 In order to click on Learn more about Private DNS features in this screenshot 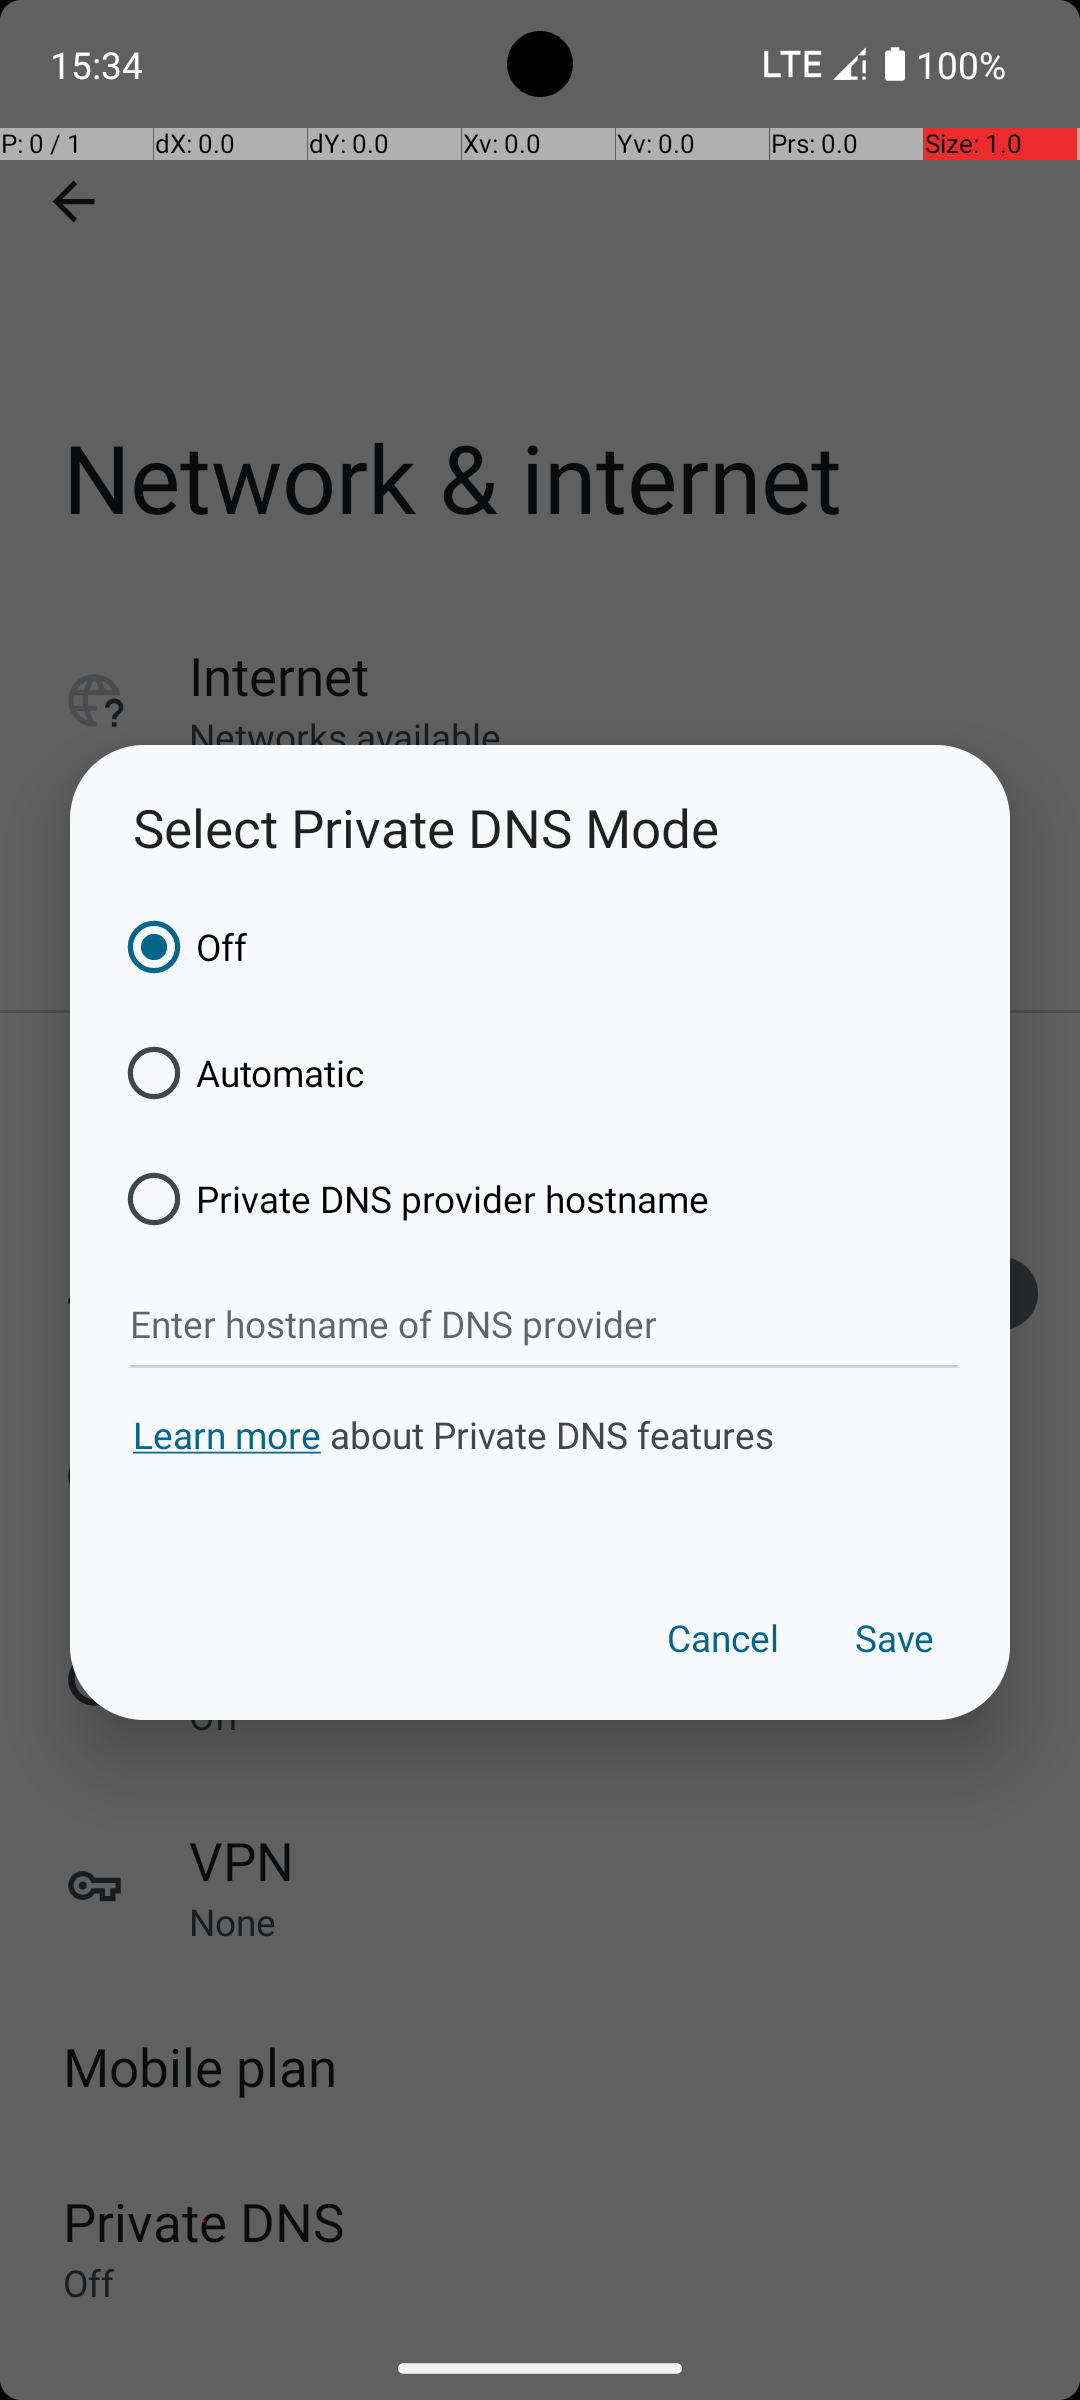, I will do `click(540, 1472)`.